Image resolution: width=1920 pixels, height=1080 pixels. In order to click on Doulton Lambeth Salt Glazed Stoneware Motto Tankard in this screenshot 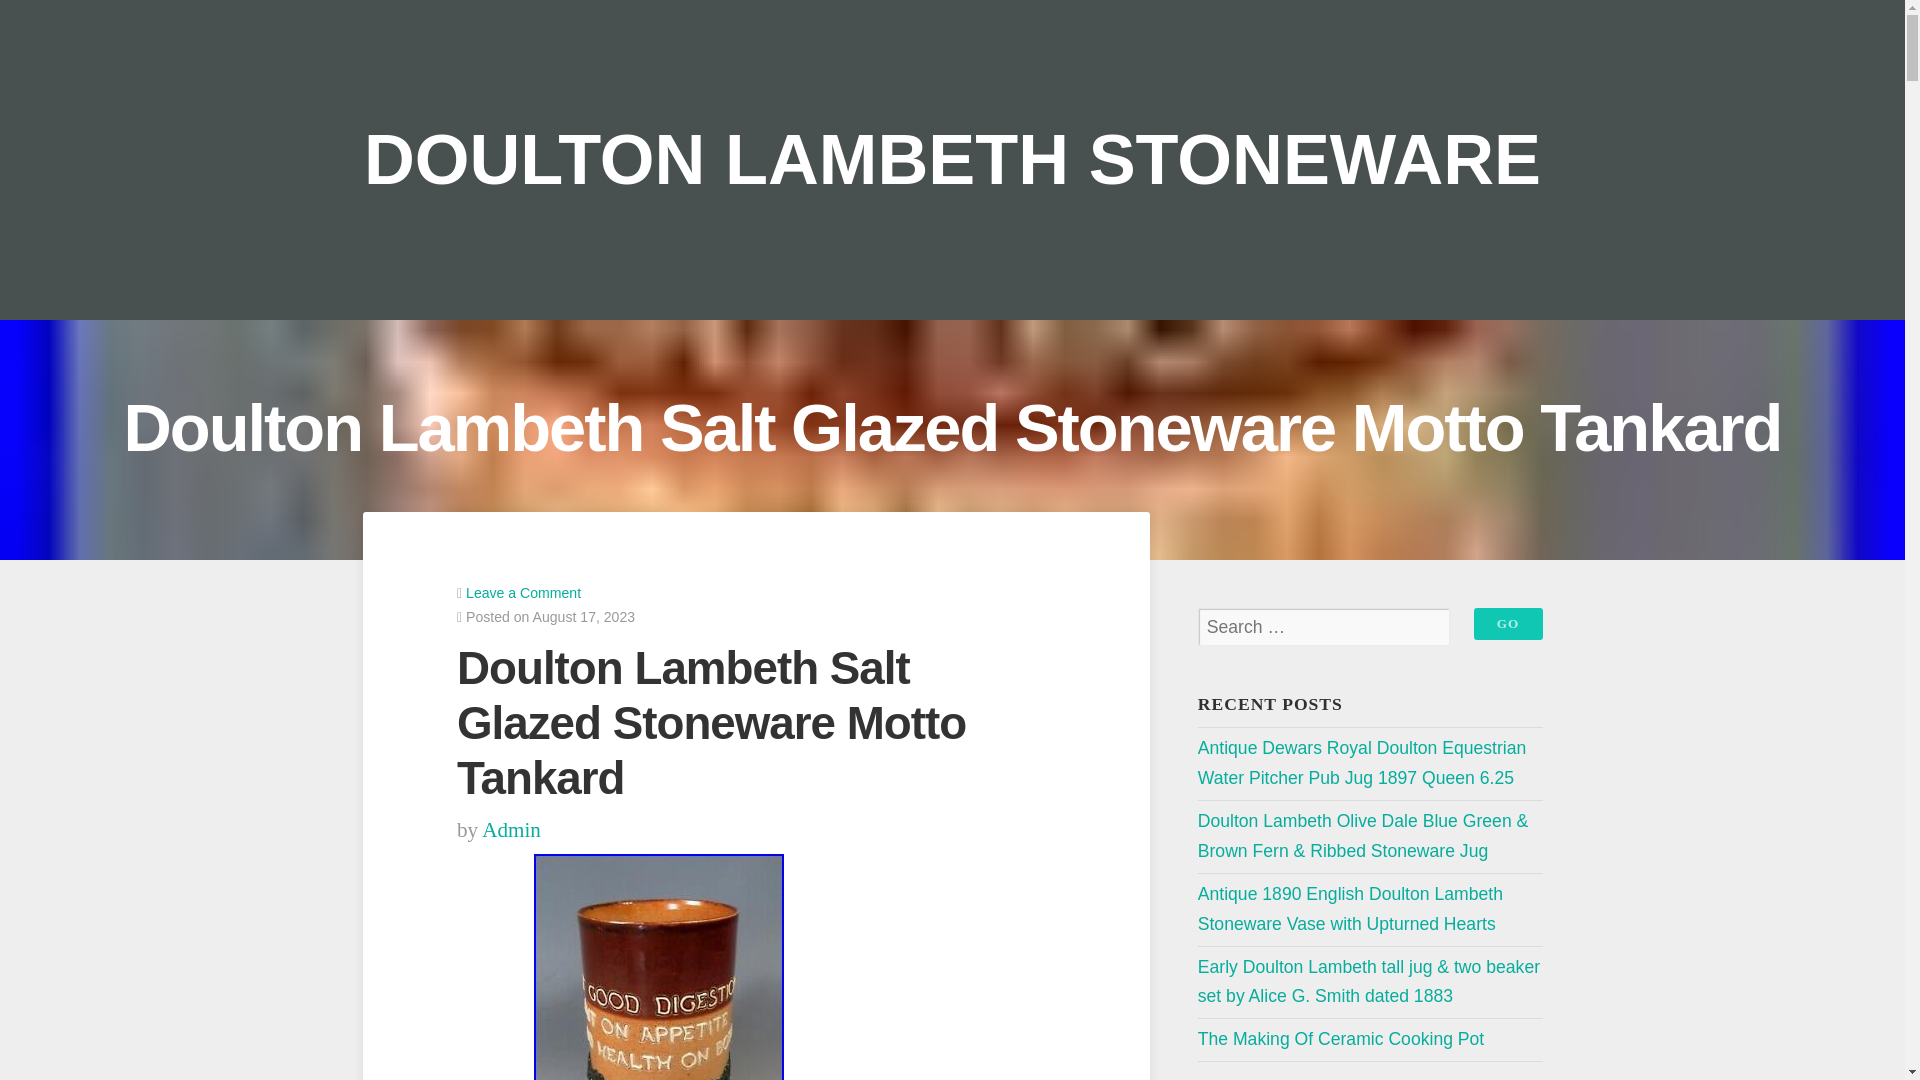, I will do `click(658, 967)`.